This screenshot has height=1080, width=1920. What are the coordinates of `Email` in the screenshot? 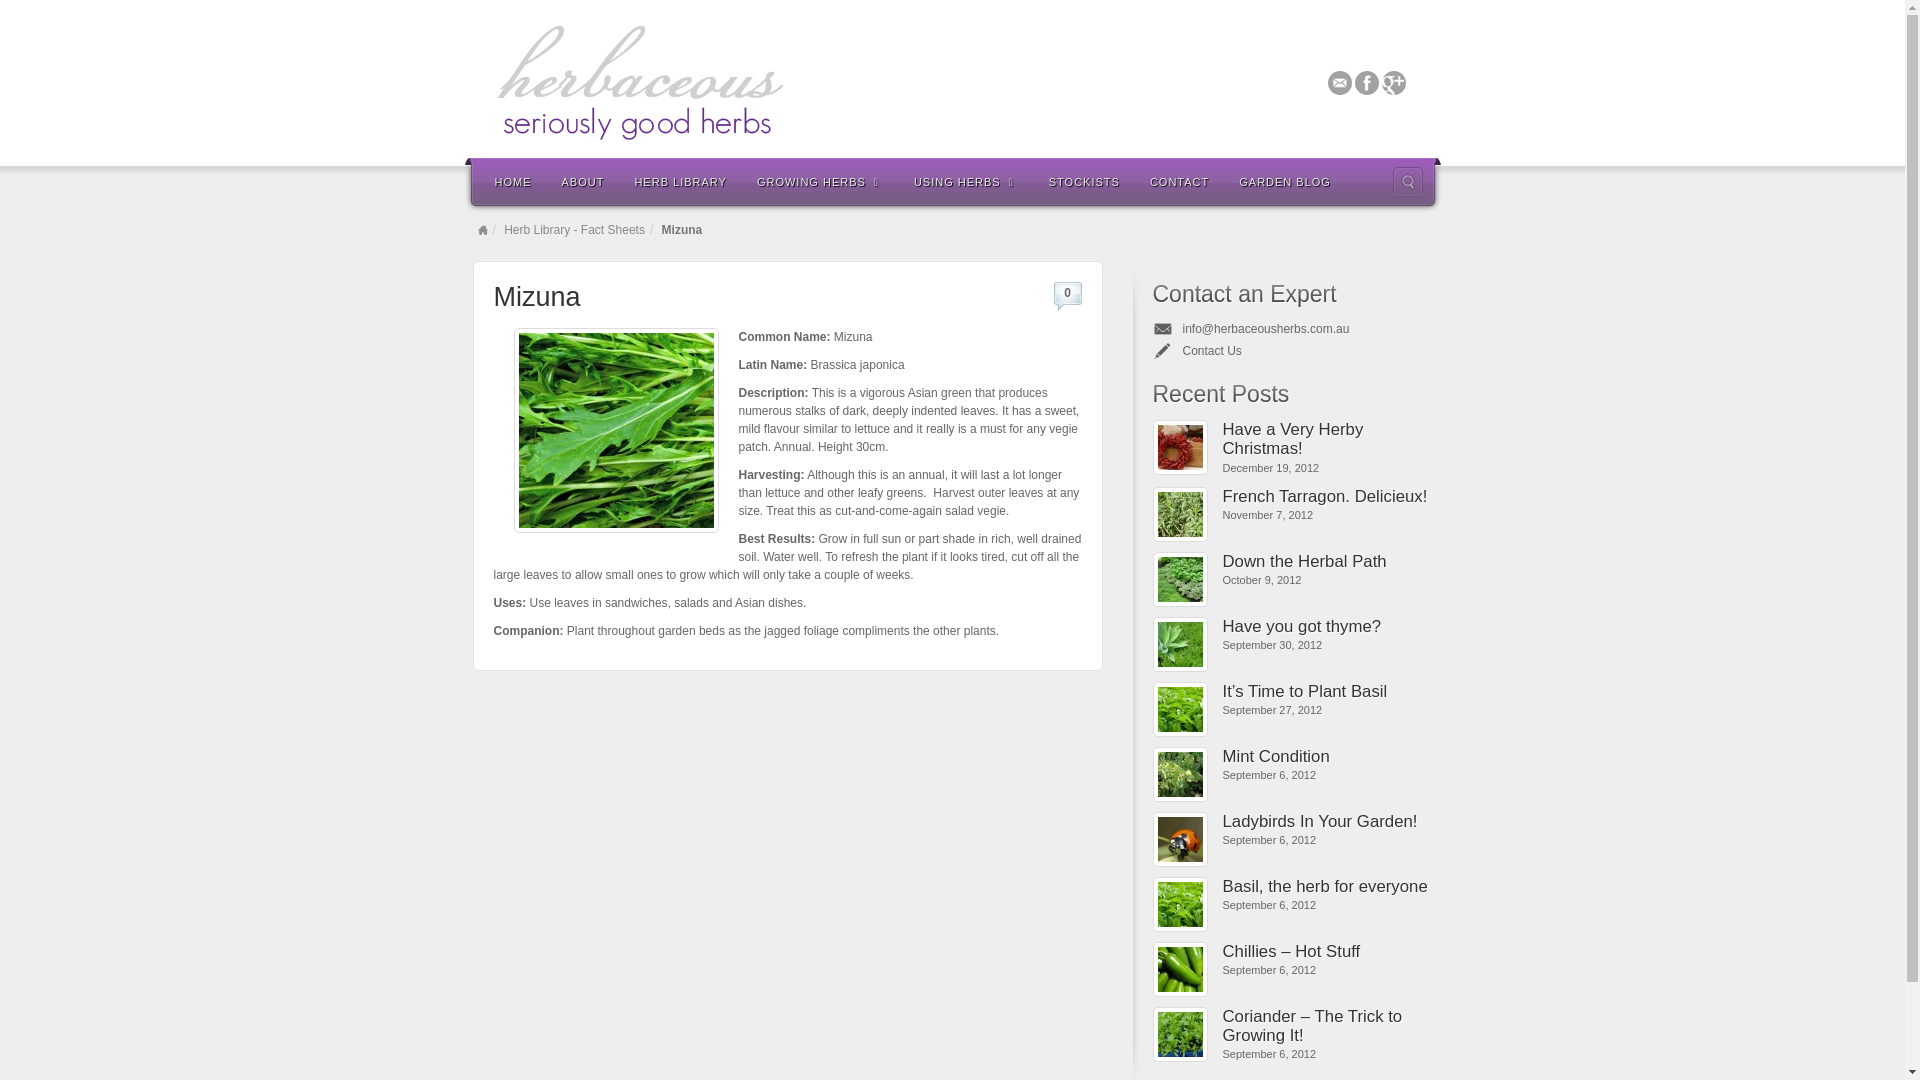 It's located at (1340, 82).